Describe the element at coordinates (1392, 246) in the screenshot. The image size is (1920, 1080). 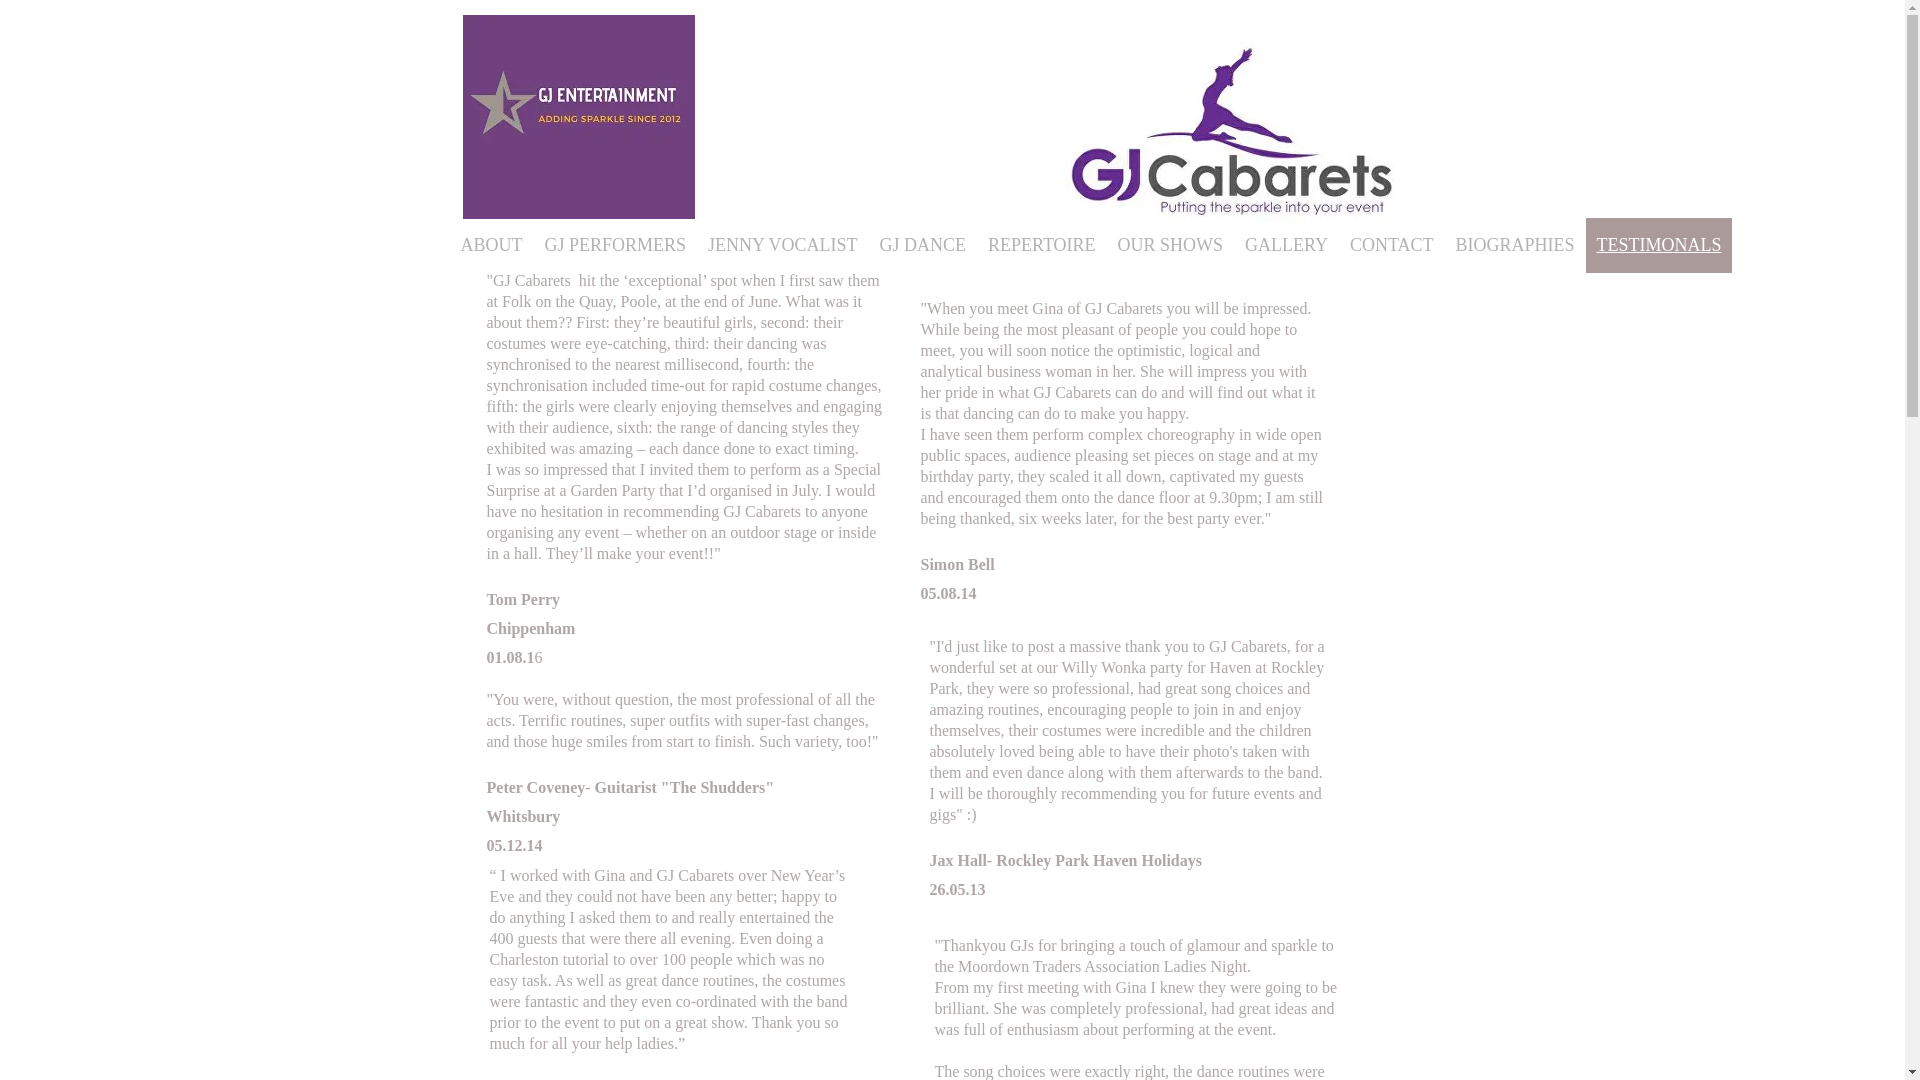
I see `CONTACT` at that location.